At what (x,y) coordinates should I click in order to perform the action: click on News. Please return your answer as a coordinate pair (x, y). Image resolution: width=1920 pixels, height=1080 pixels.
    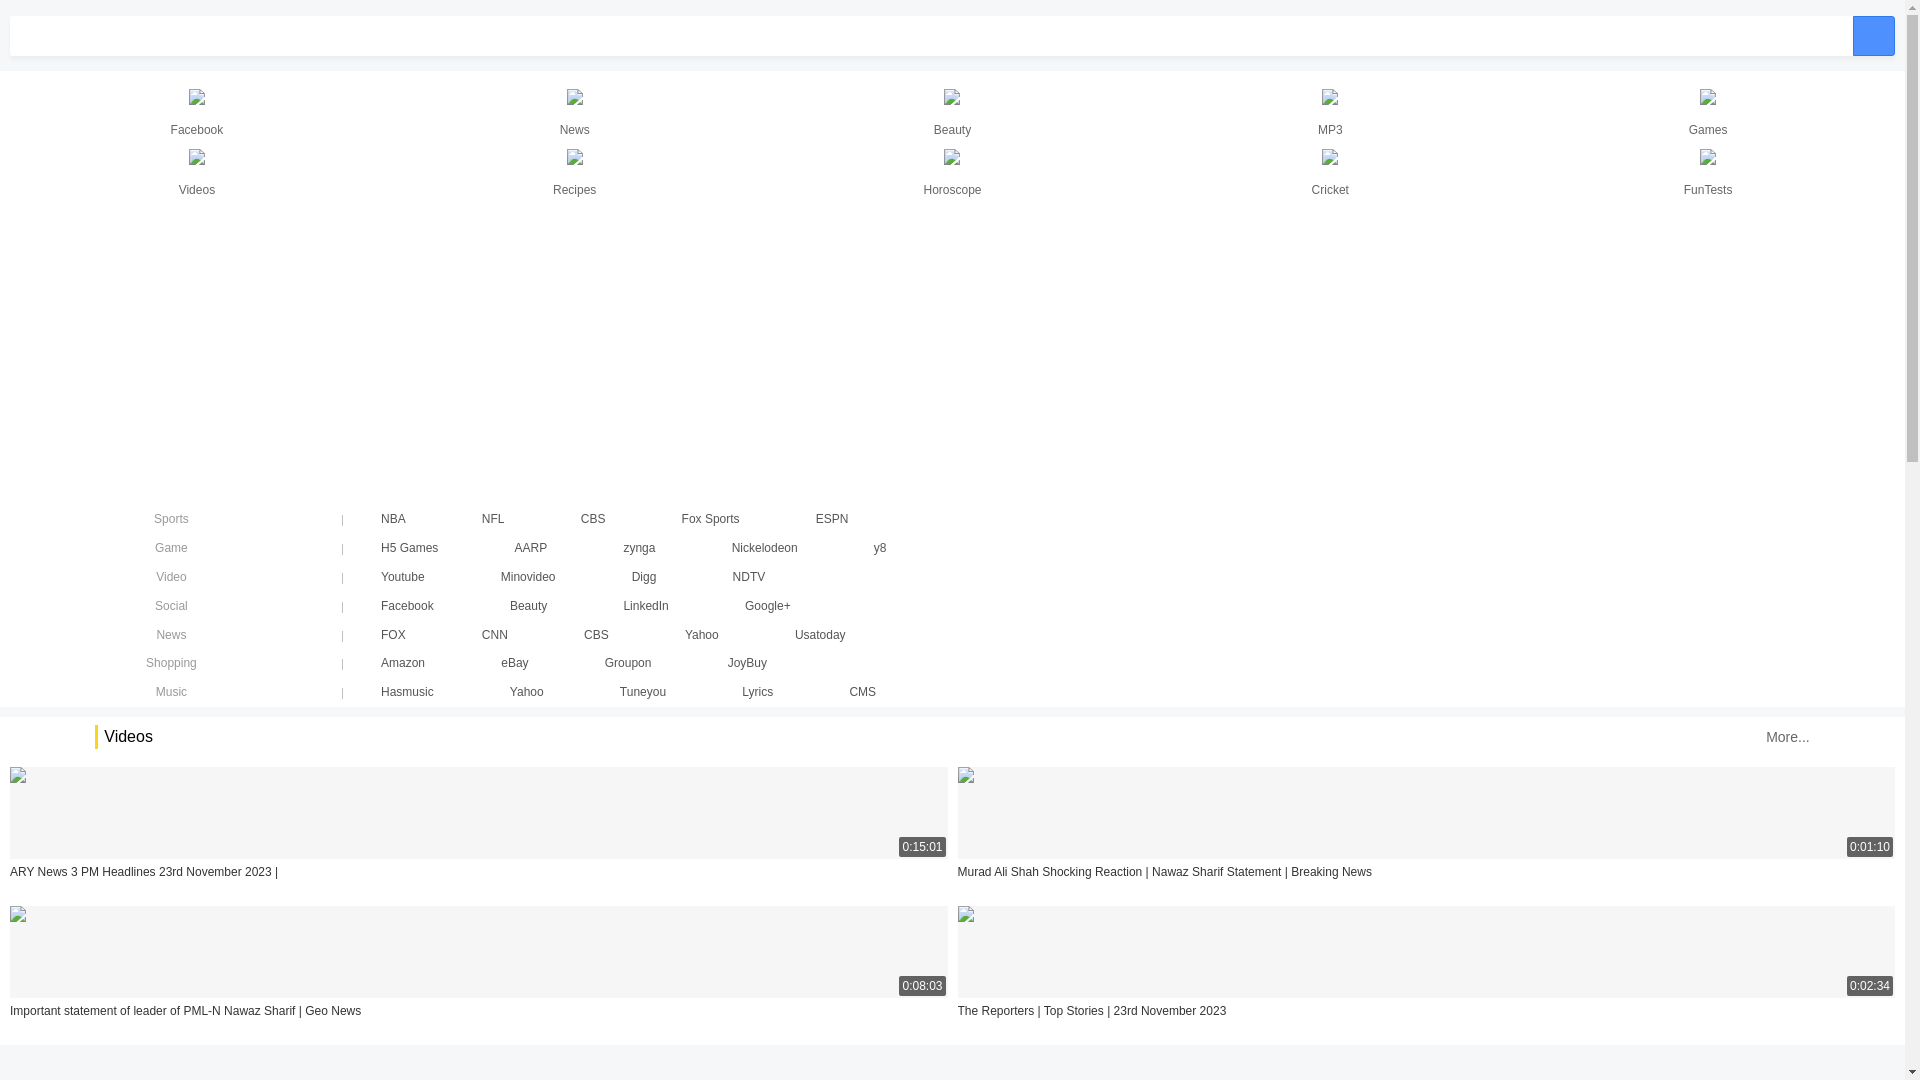
    Looking at the image, I should click on (171, 635).